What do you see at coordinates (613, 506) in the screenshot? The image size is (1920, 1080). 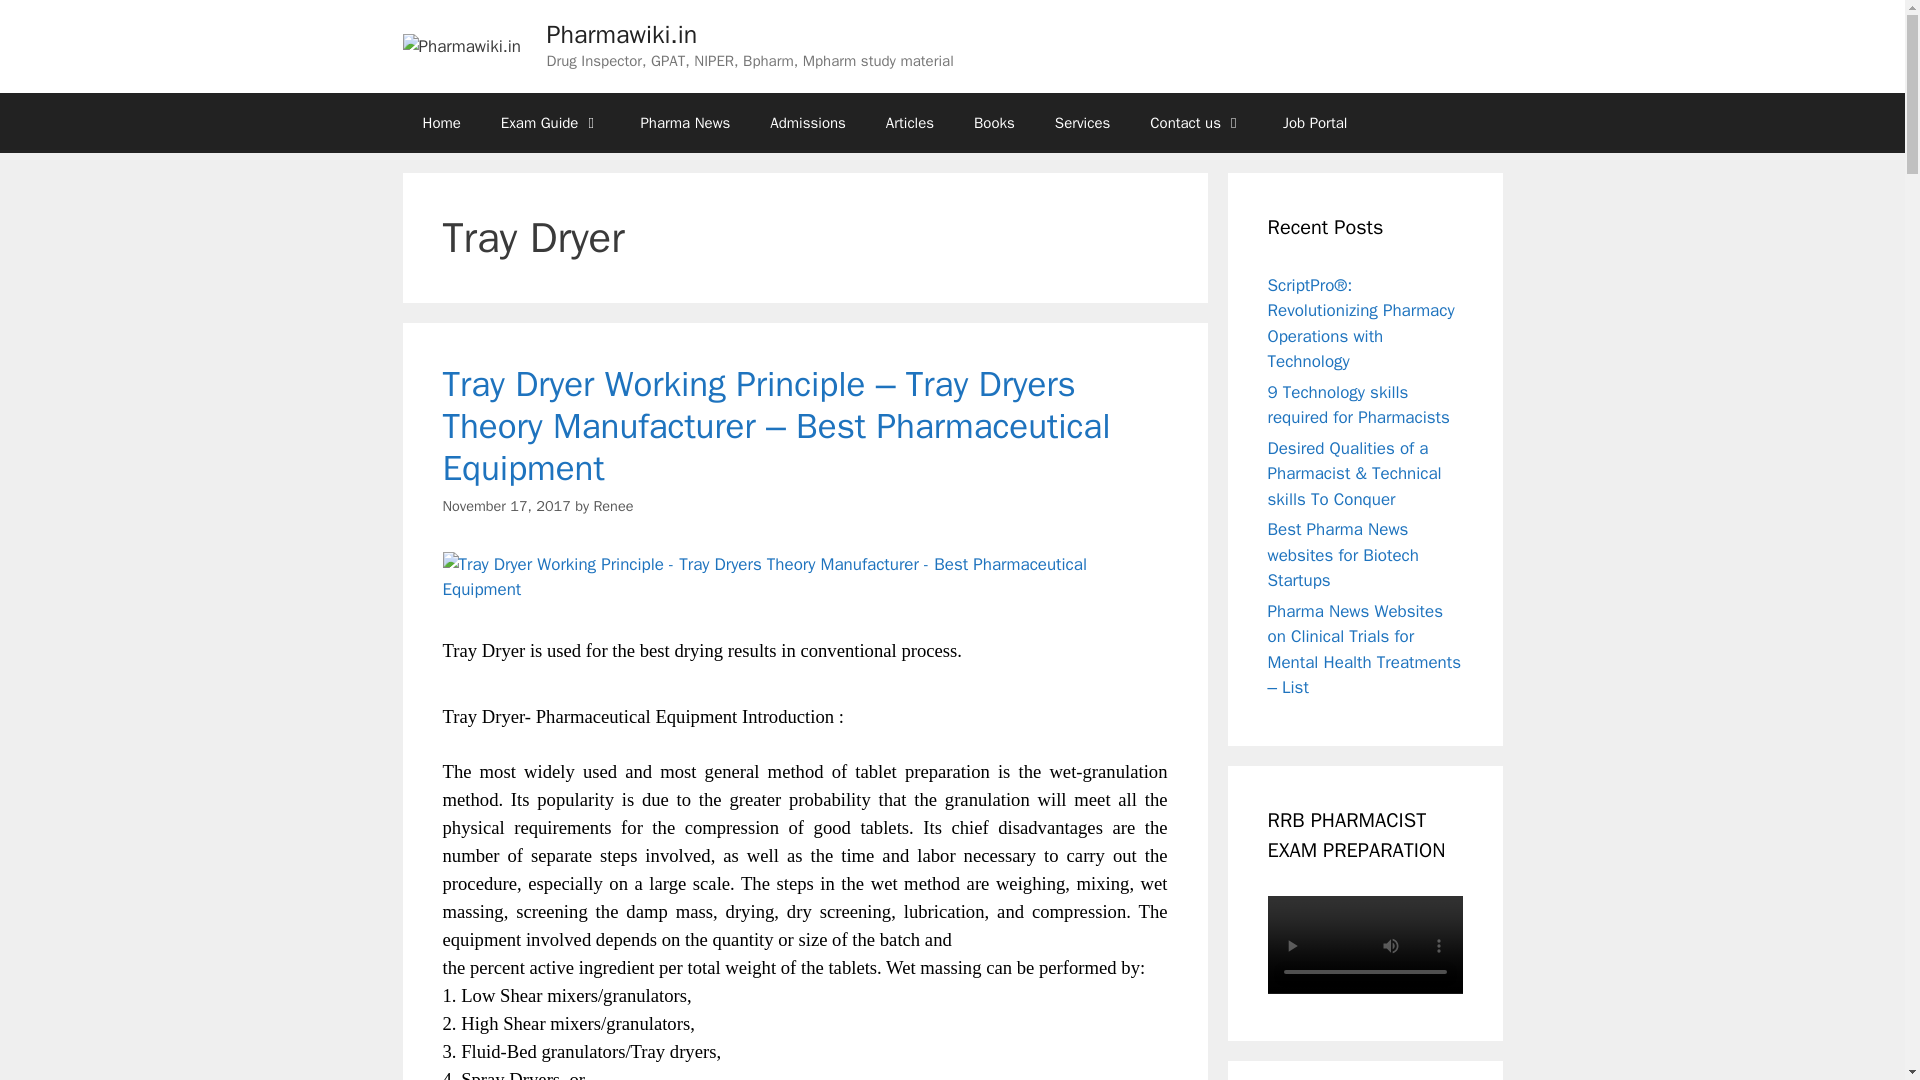 I see `Renee` at bounding box center [613, 506].